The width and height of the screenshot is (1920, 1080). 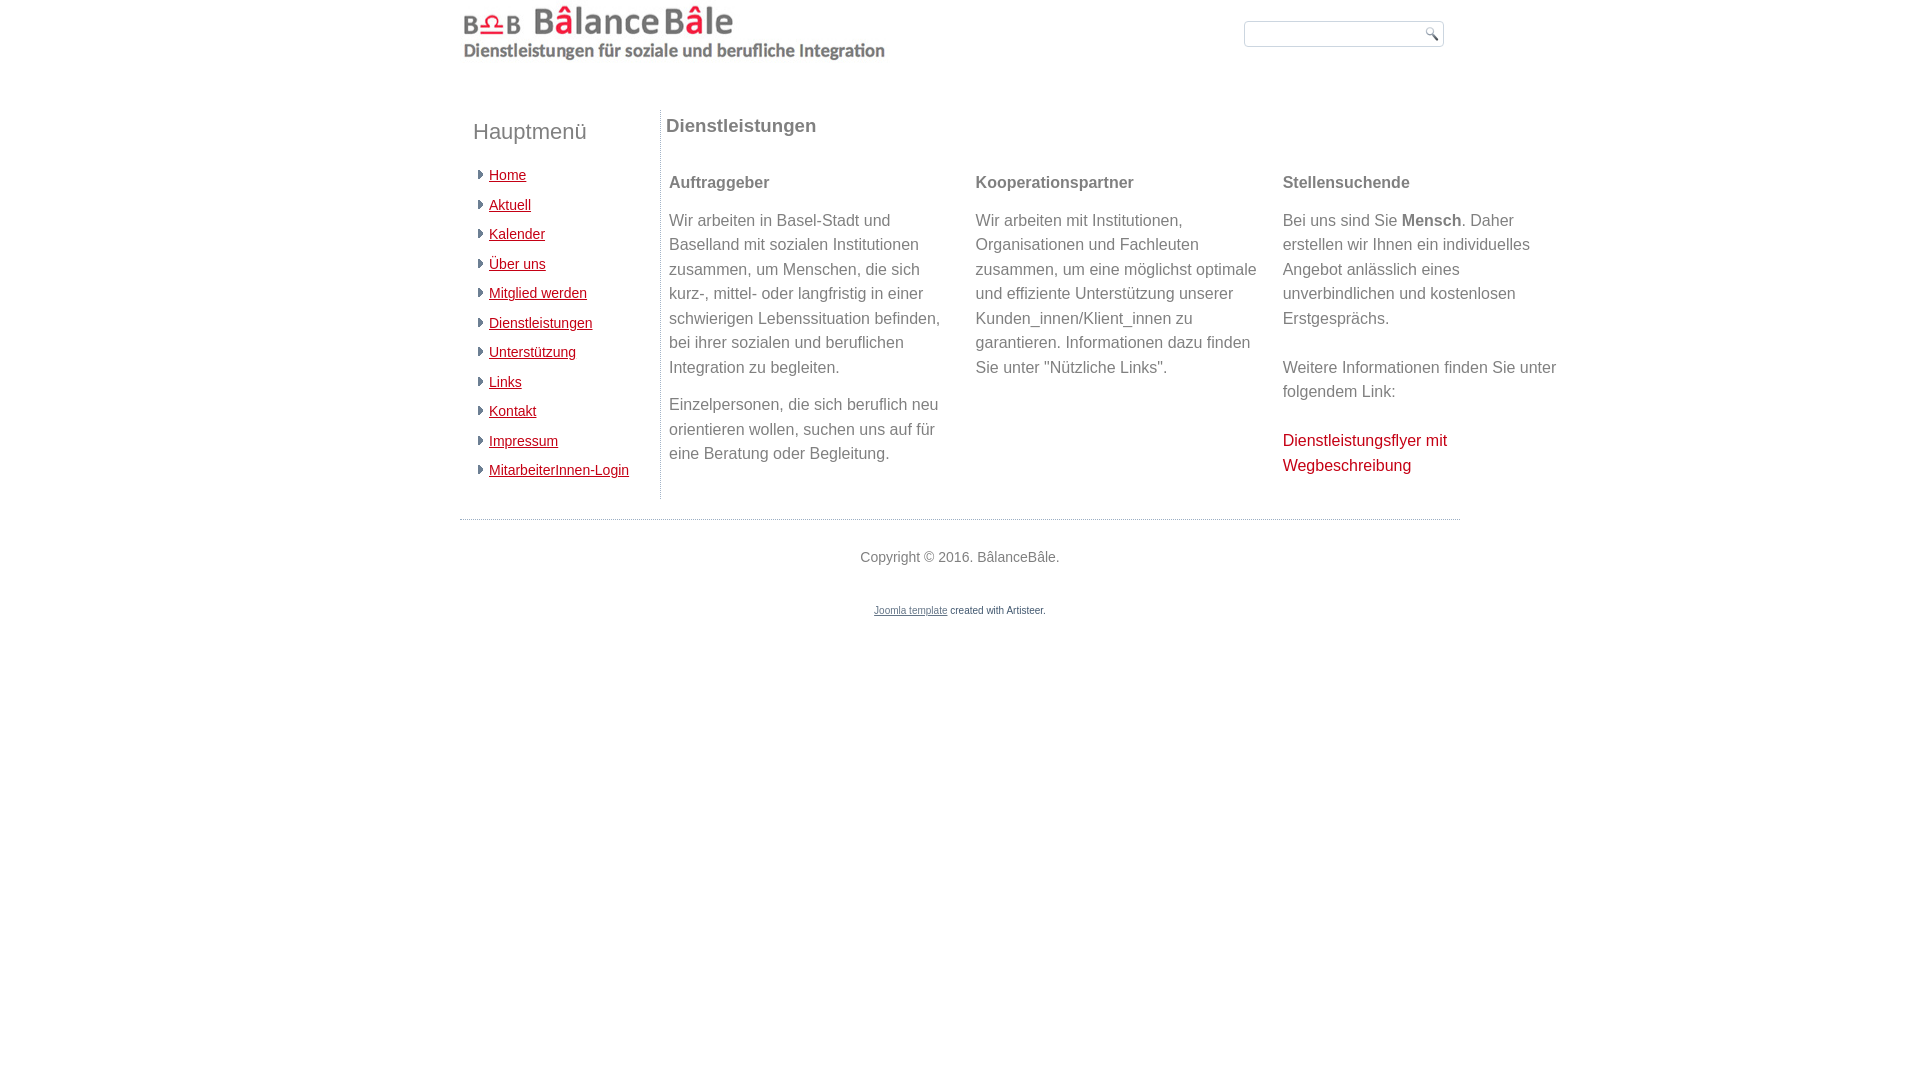 What do you see at coordinates (538, 293) in the screenshot?
I see `Mitglied werden` at bounding box center [538, 293].